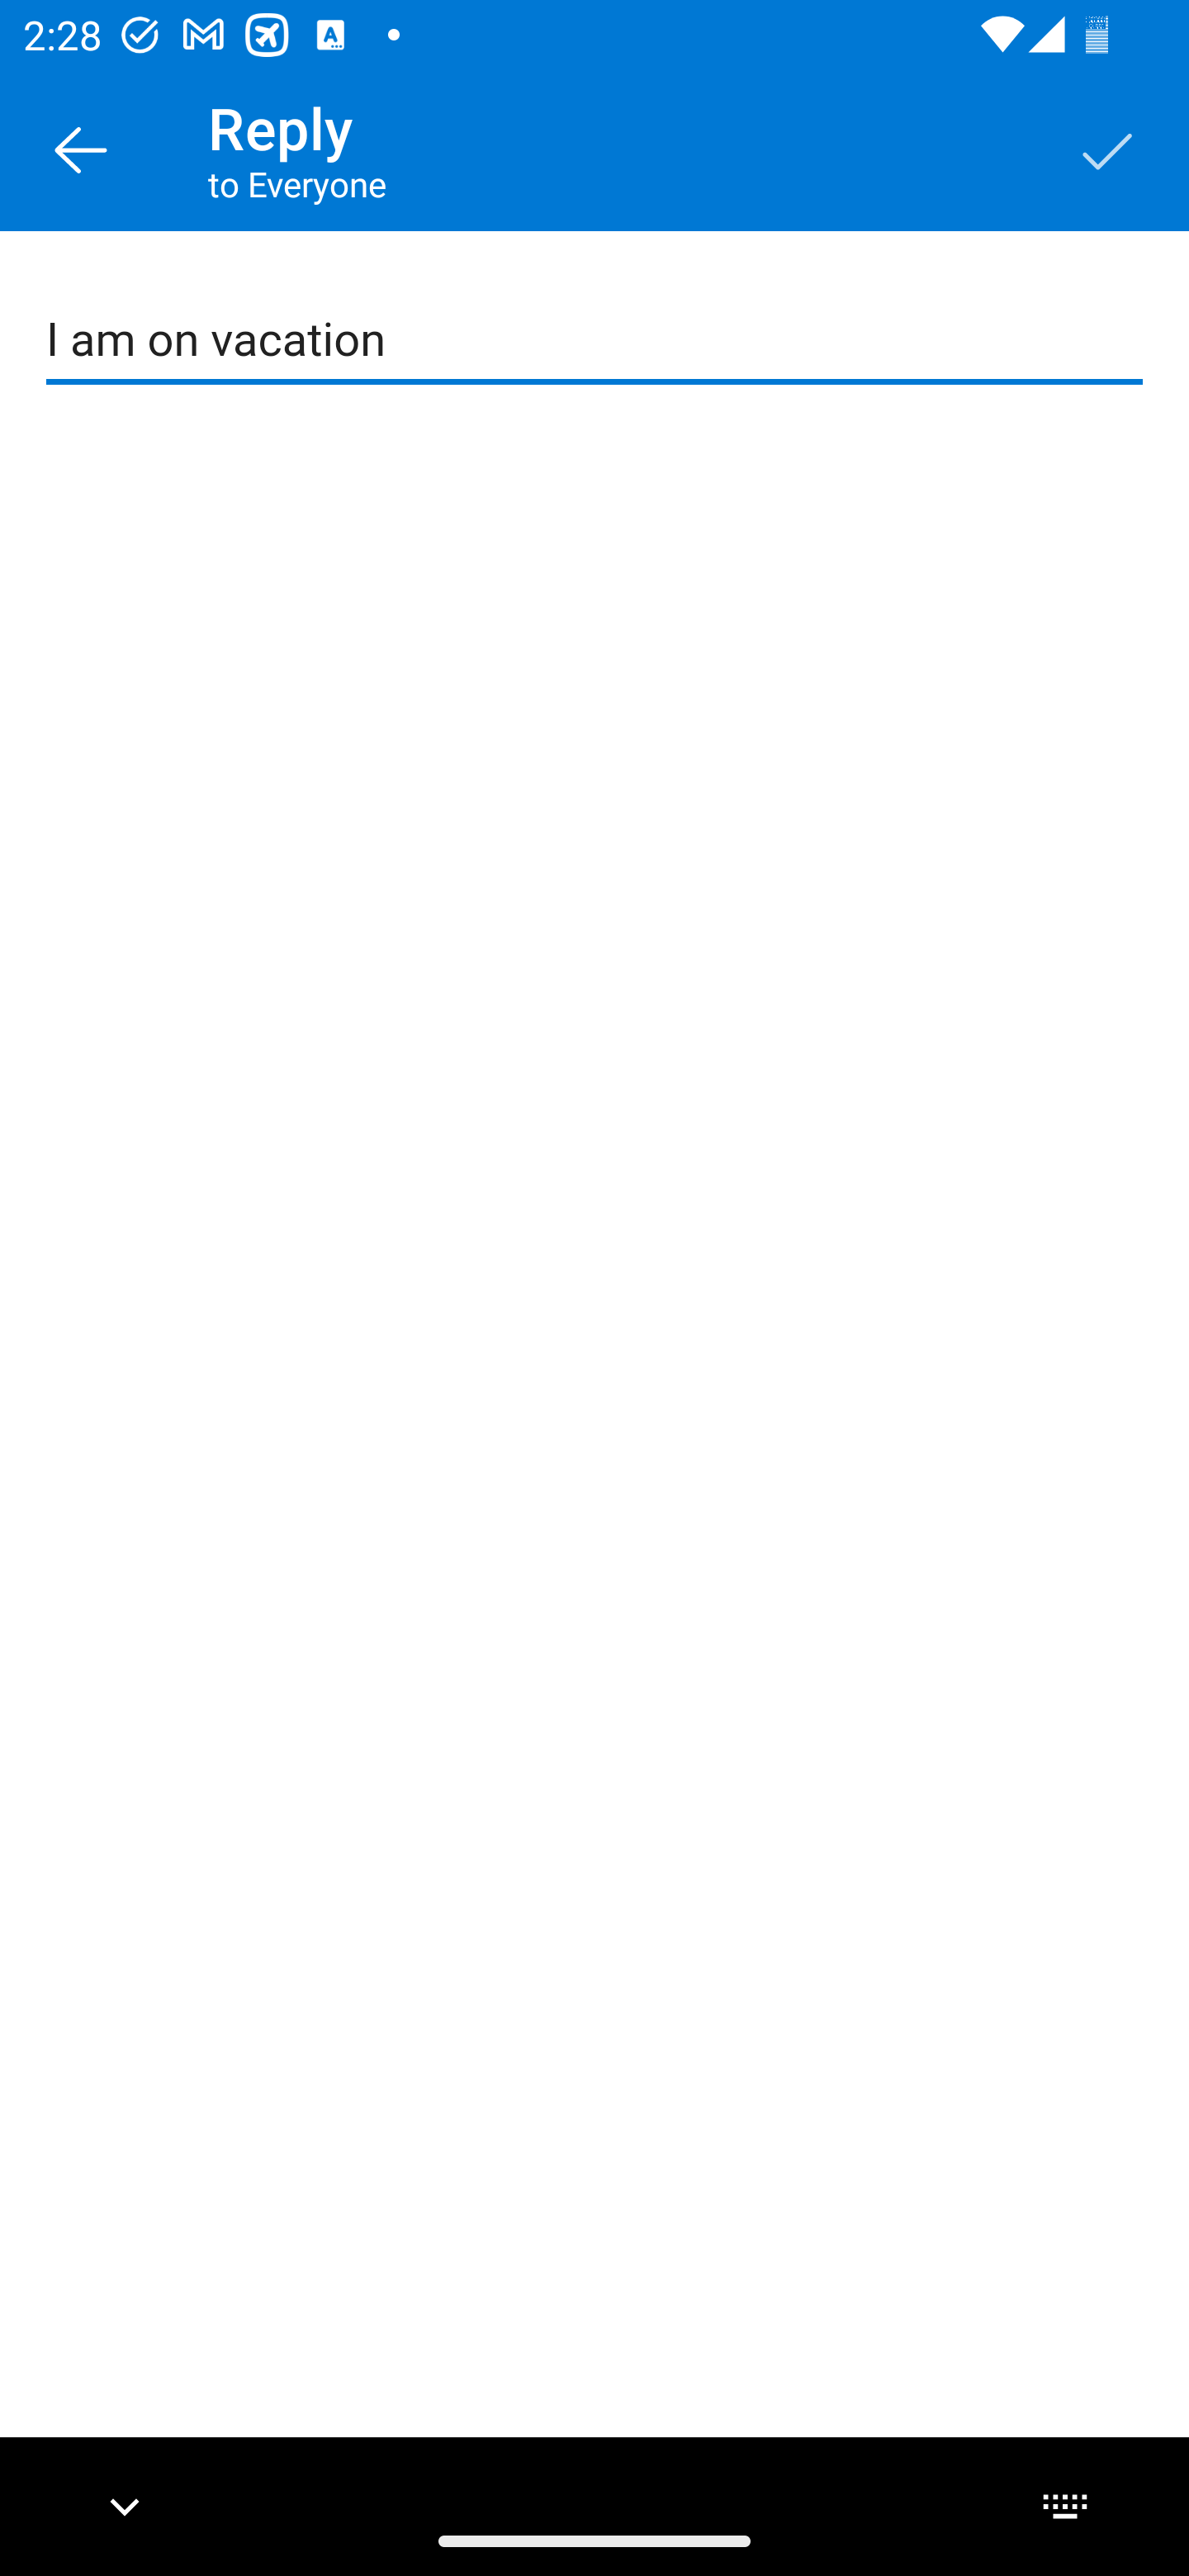 The image size is (1189, 2576). What do you see at coordinates (81, 149) in the screenshot?
I see `Back` at bounding box center [81, 149].